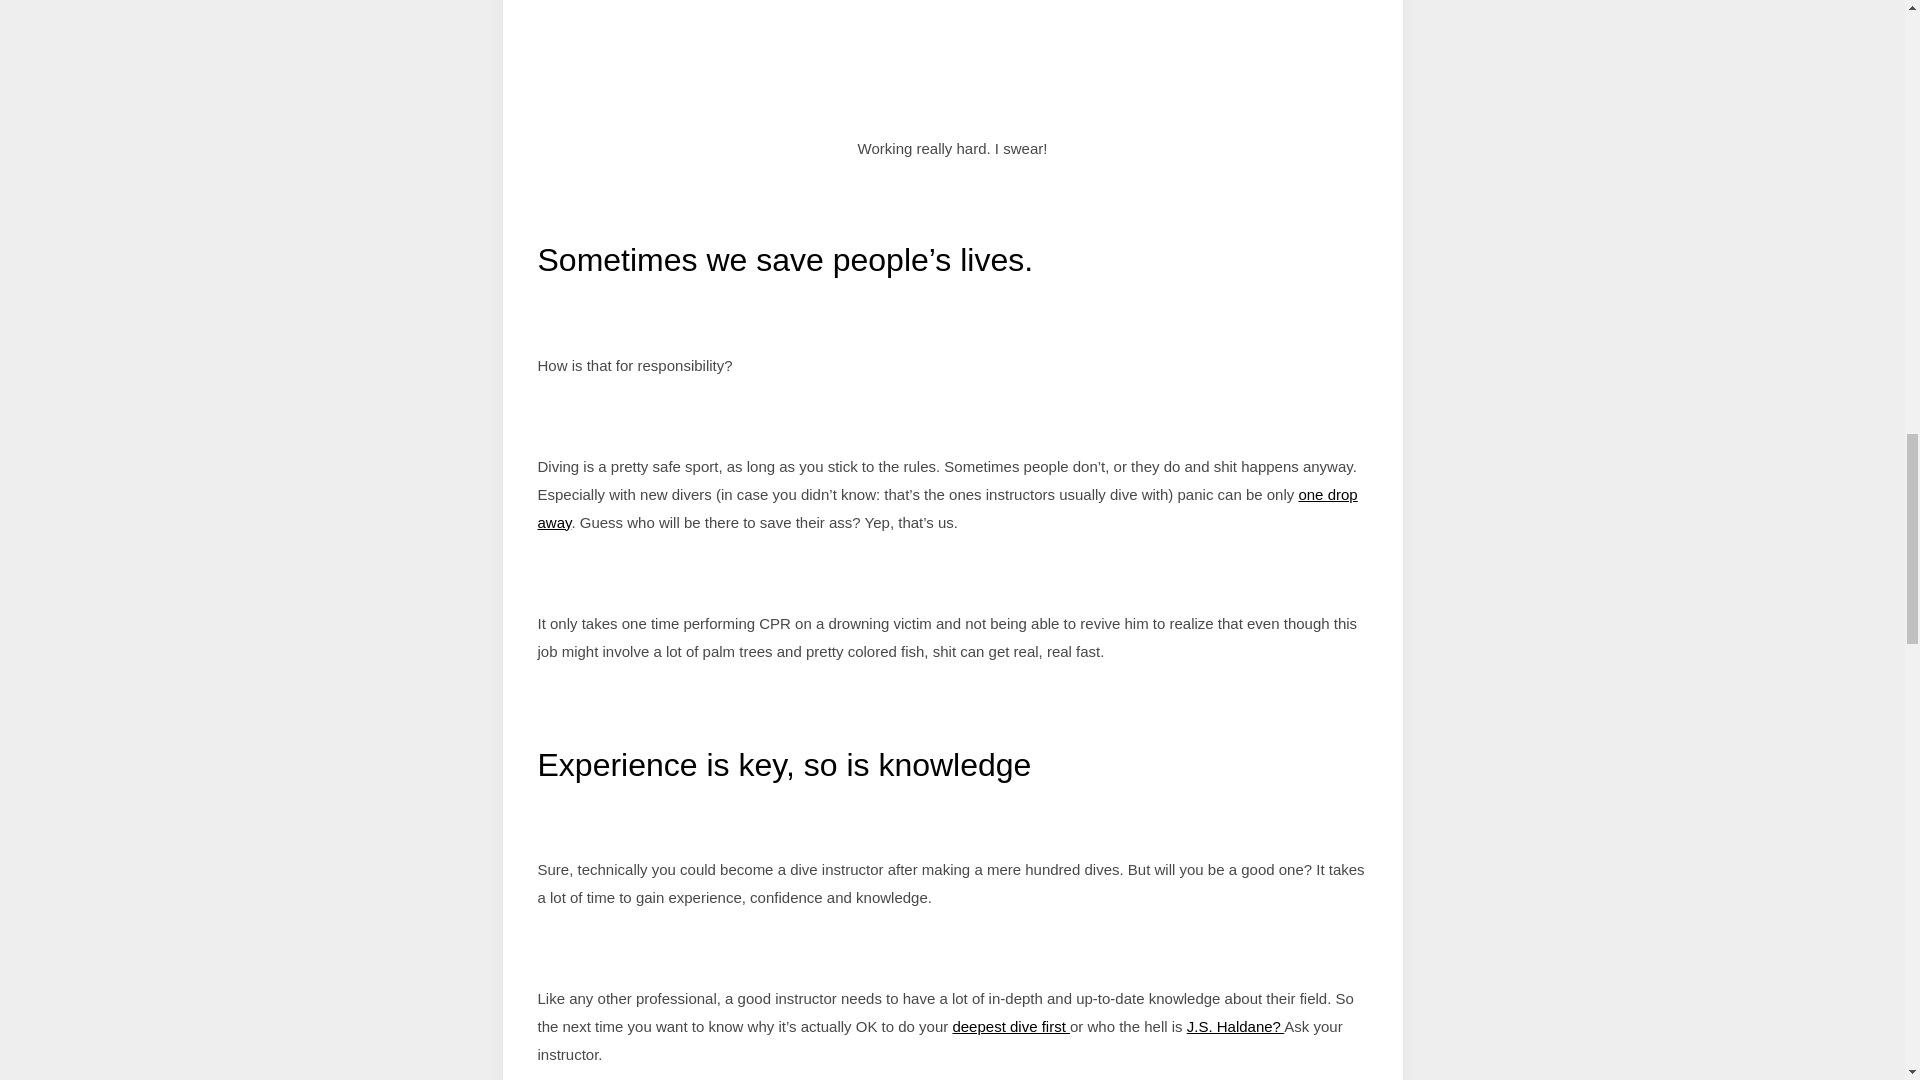 Image resolution: width=1920 pixels, height=1080 pixels. Describe the element at coordinates (1235, 1026) in the screenshot. I see `J.S. Haldane` at that location.